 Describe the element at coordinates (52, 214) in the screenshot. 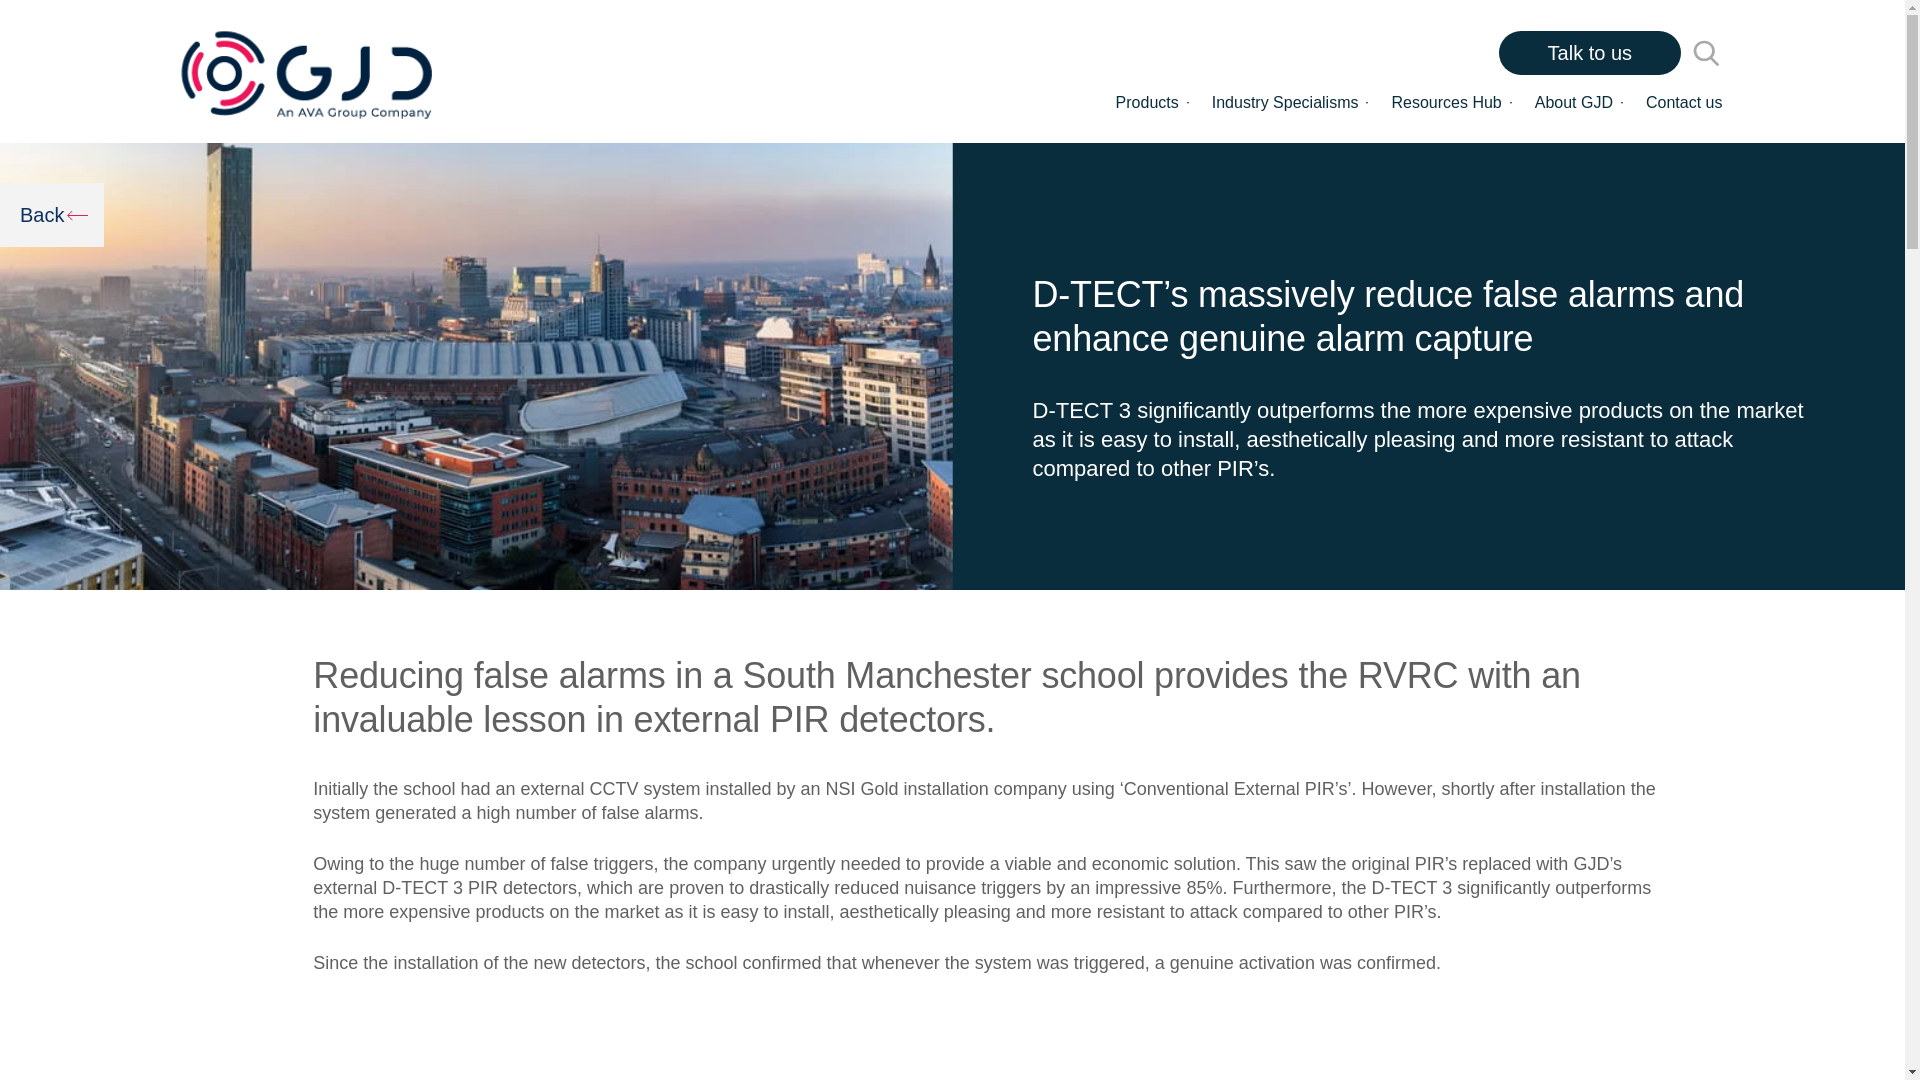

I see `Back` at that location.